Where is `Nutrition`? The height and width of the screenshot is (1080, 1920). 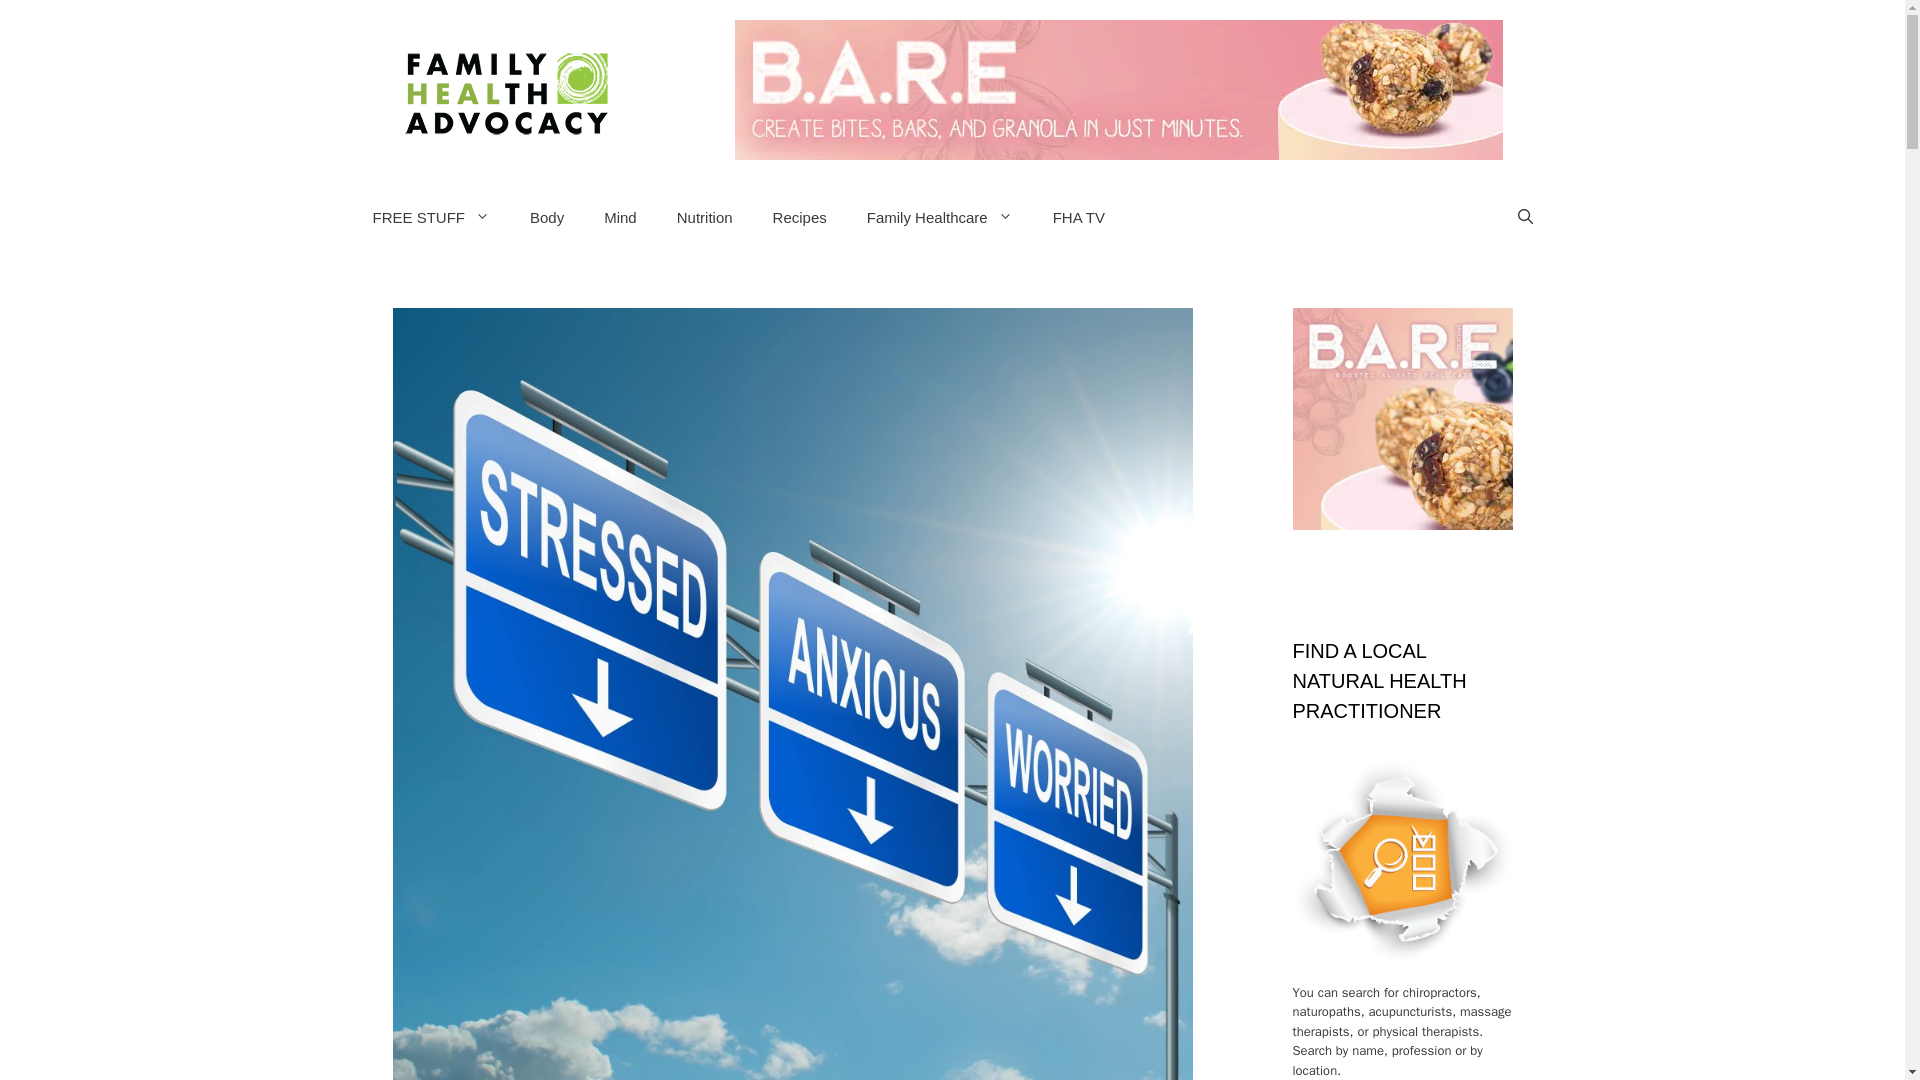 Nutrition is located at coordinates (704, 218).